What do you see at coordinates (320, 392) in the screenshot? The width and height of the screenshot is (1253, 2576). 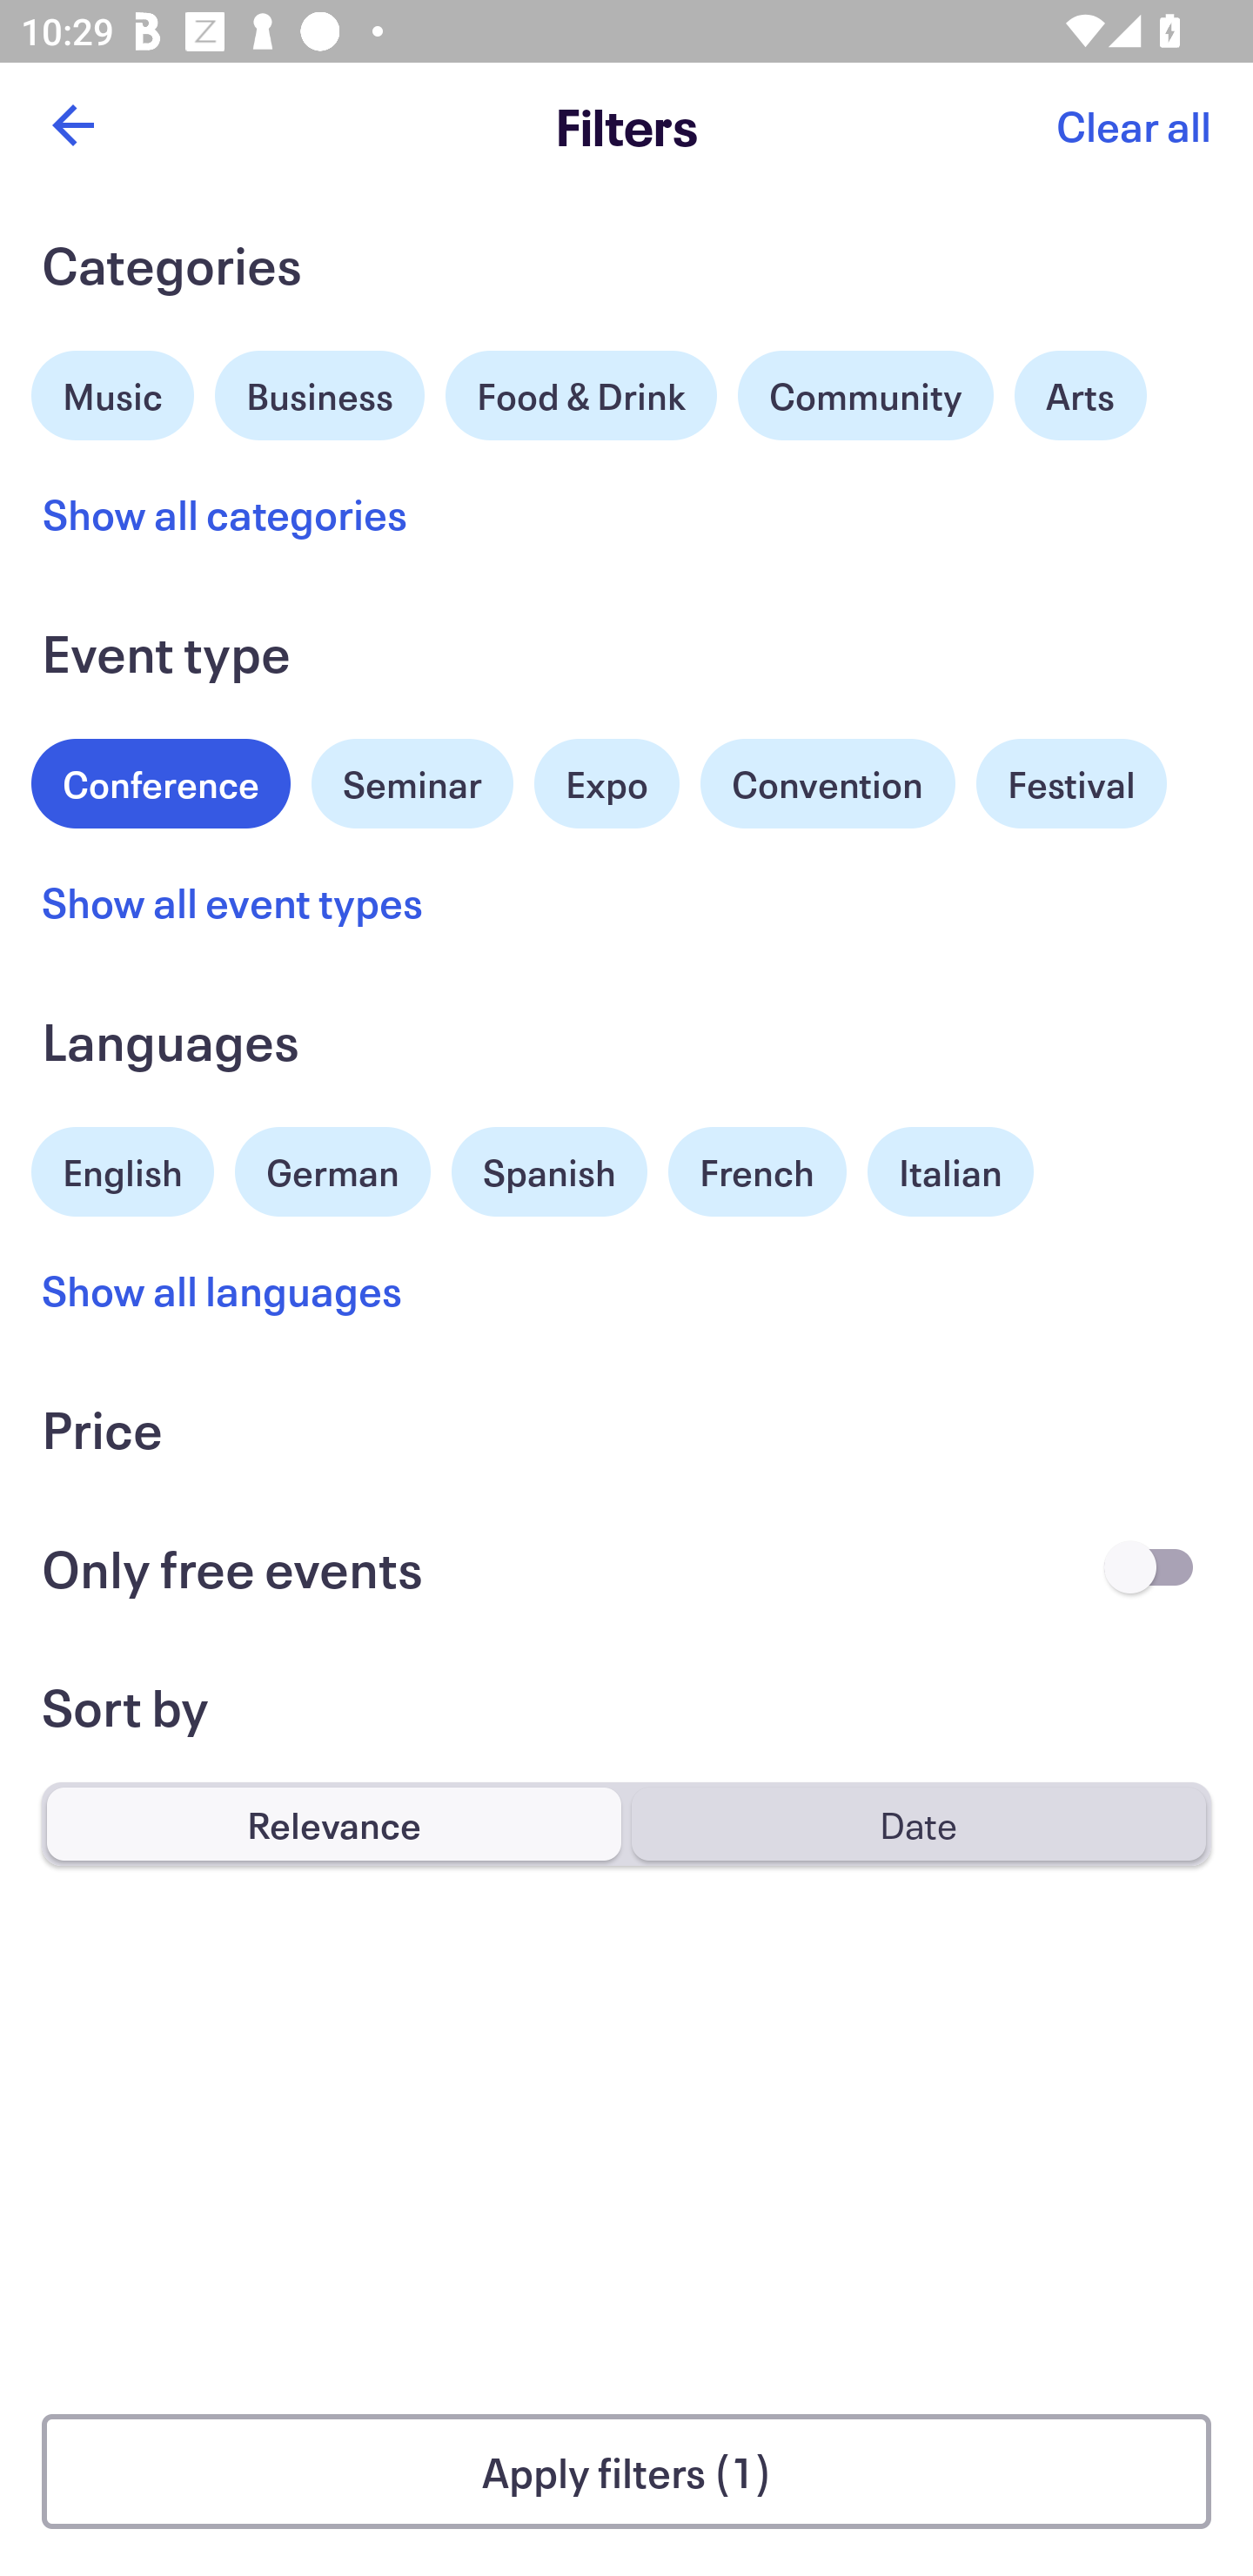 I see `Business` at bounding box center [320, 392].